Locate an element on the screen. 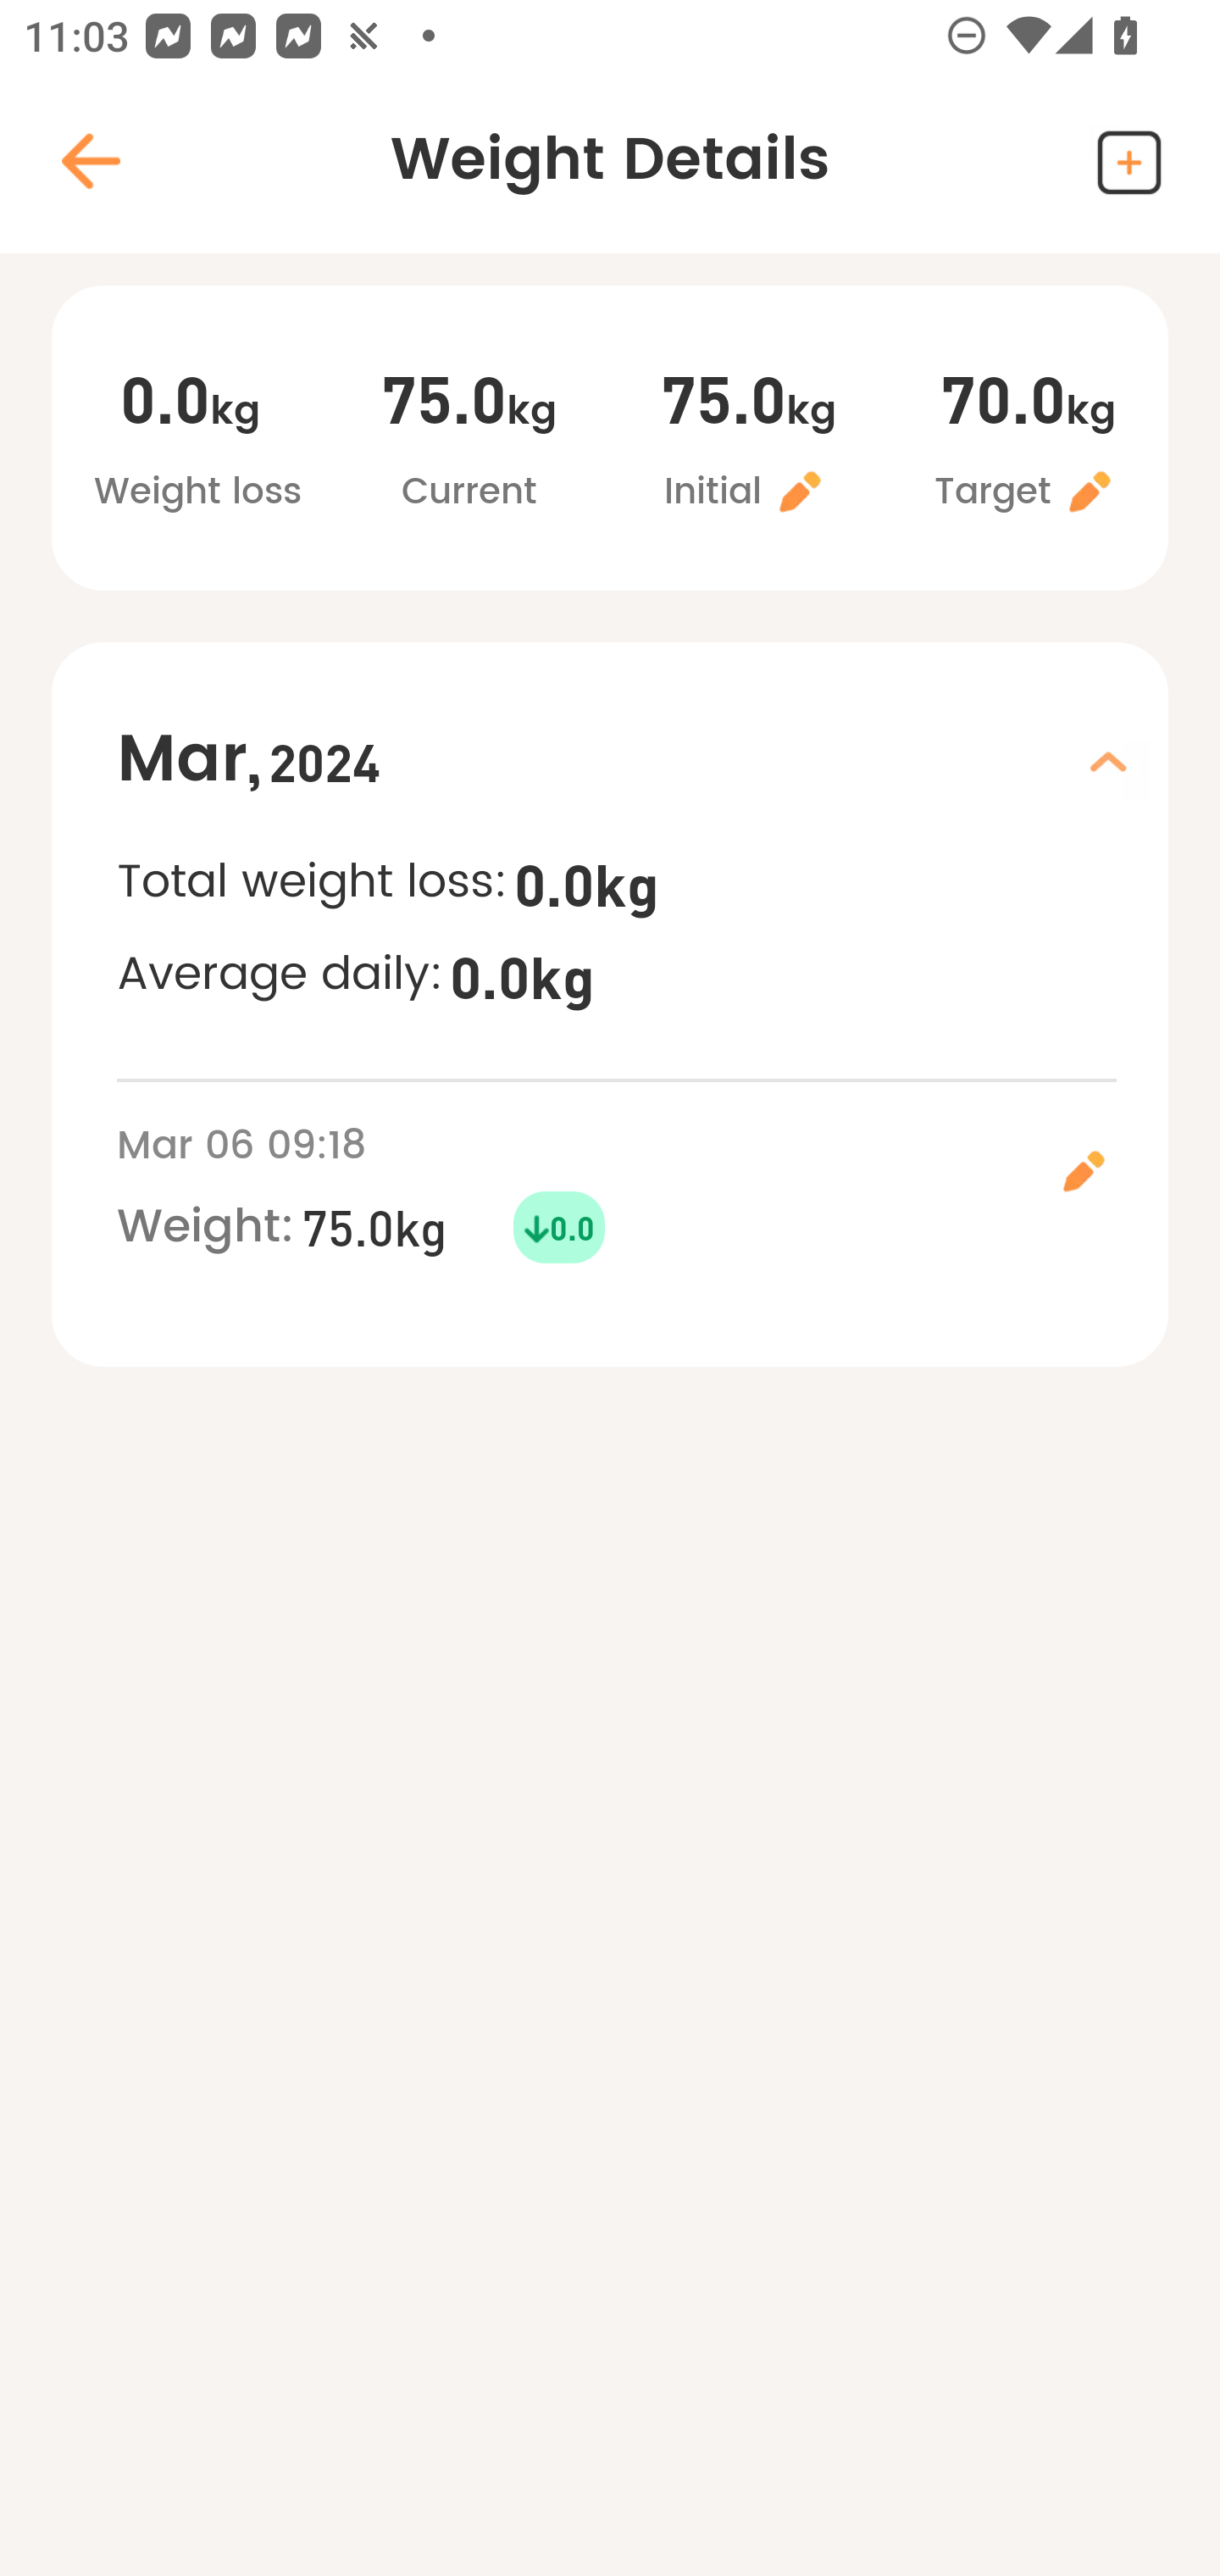 The width and height of the screenshot is (1220, 2576). 70.0kg Target is located at coordinates (1029, 441).